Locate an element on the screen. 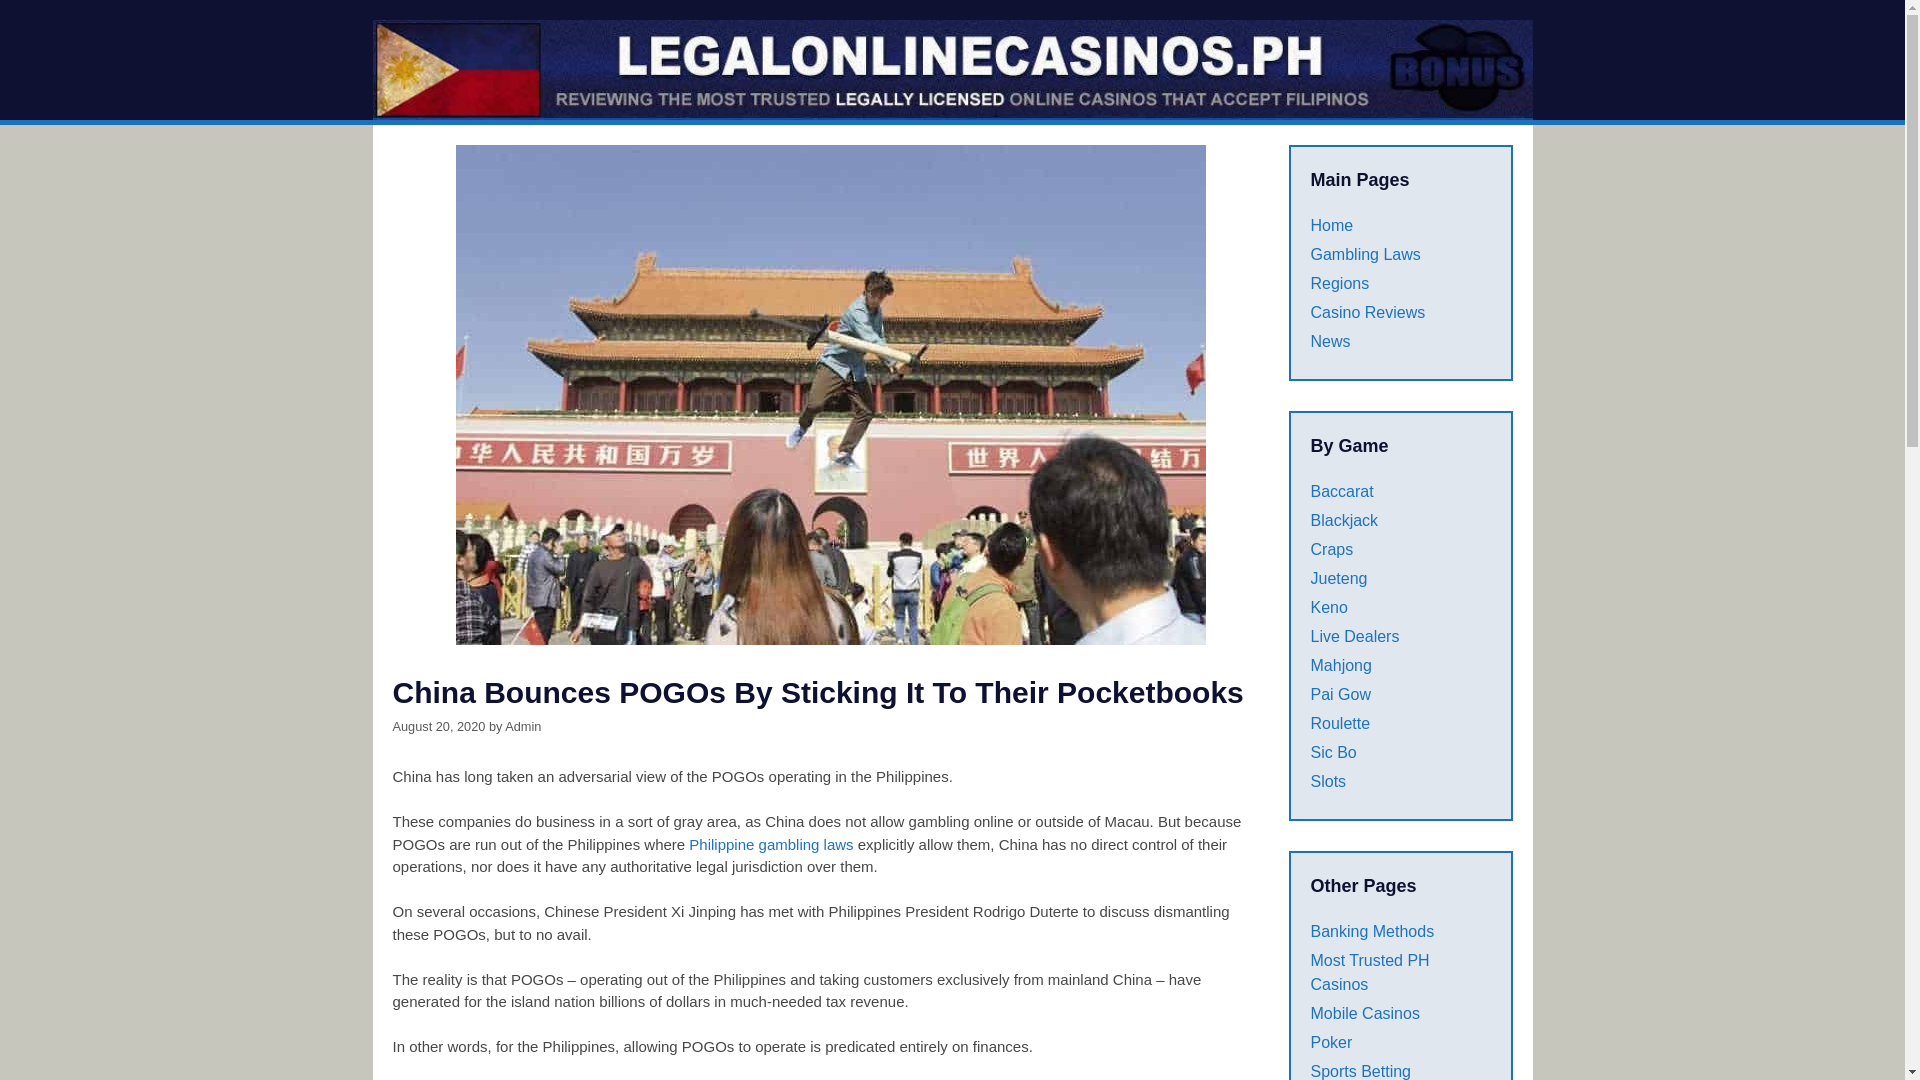 This screenshot has width=1920, height=1080. Home is located at coordinates (1331, 226).